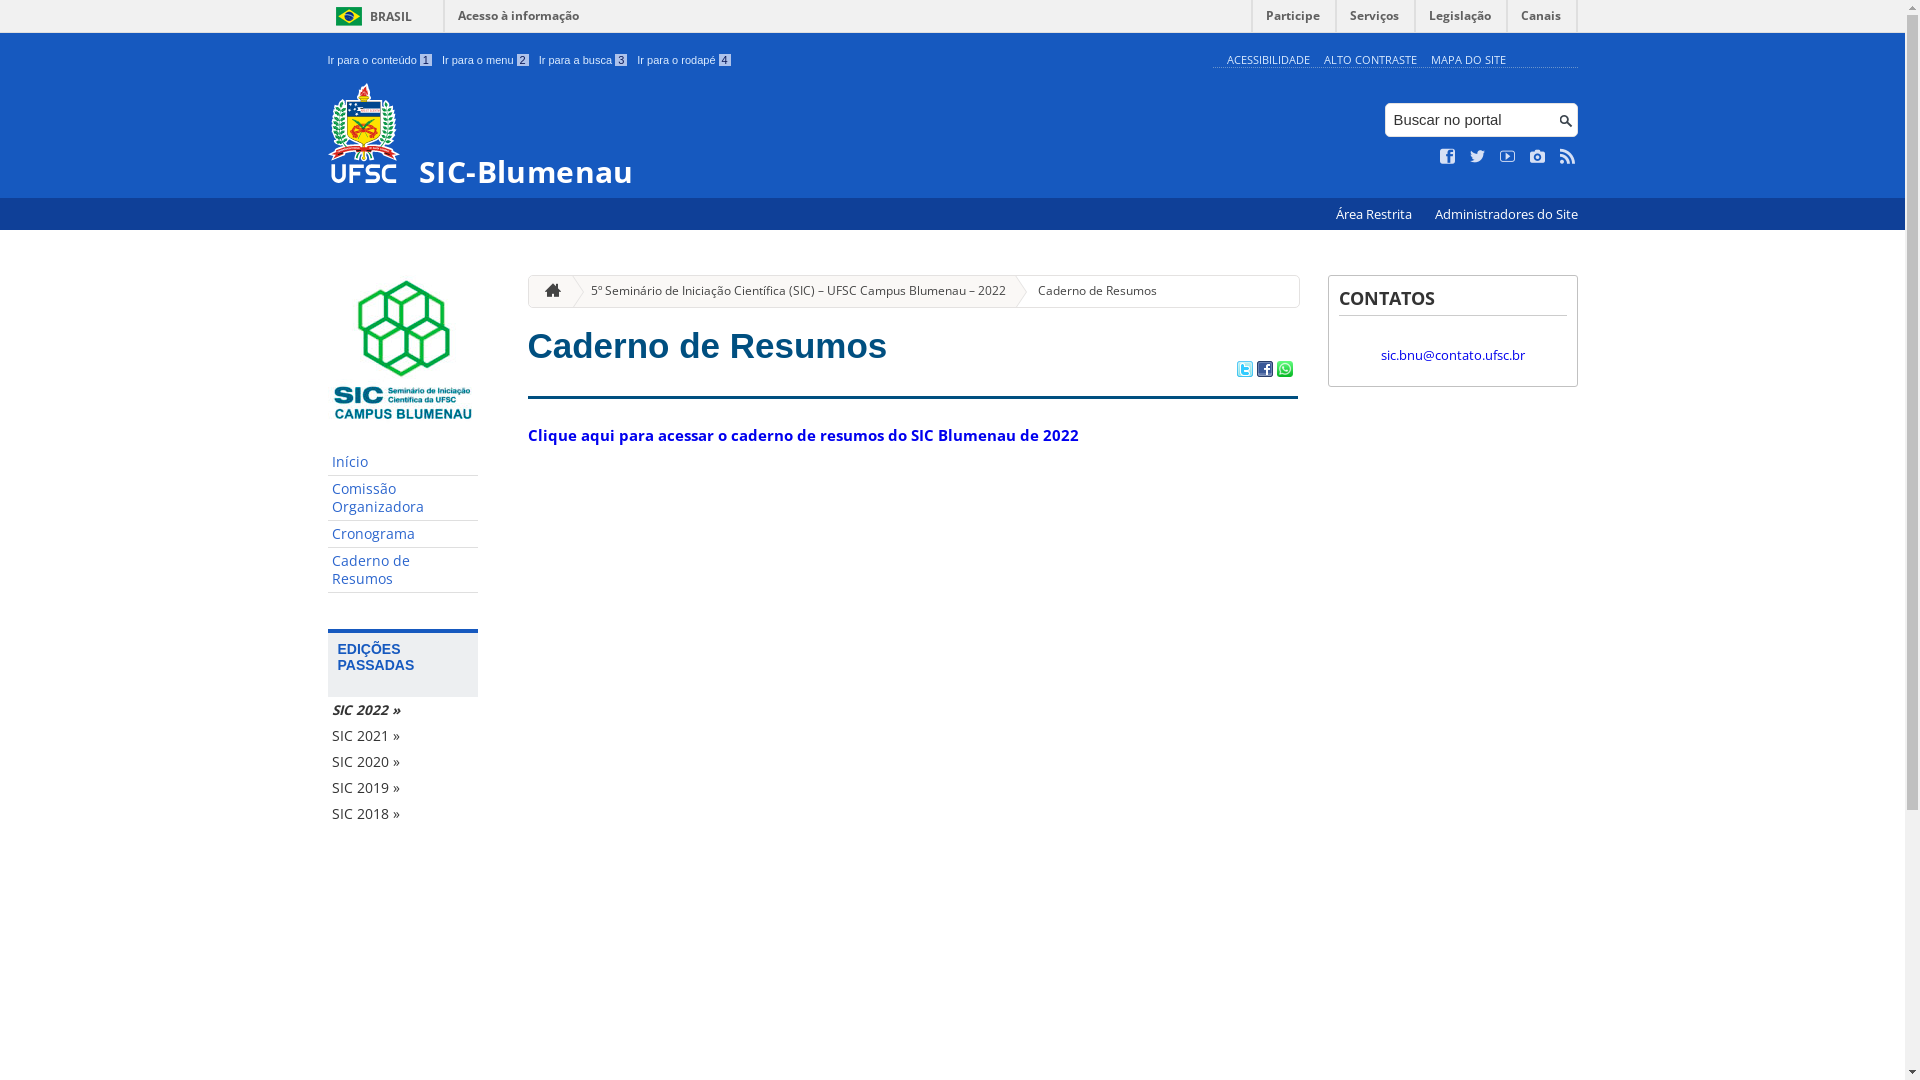 This screenshot has height=1080, width=1920. Describe the element at coordinates (1089, 292) in the screenshot. I see `Caderno de Resumos` at that location.